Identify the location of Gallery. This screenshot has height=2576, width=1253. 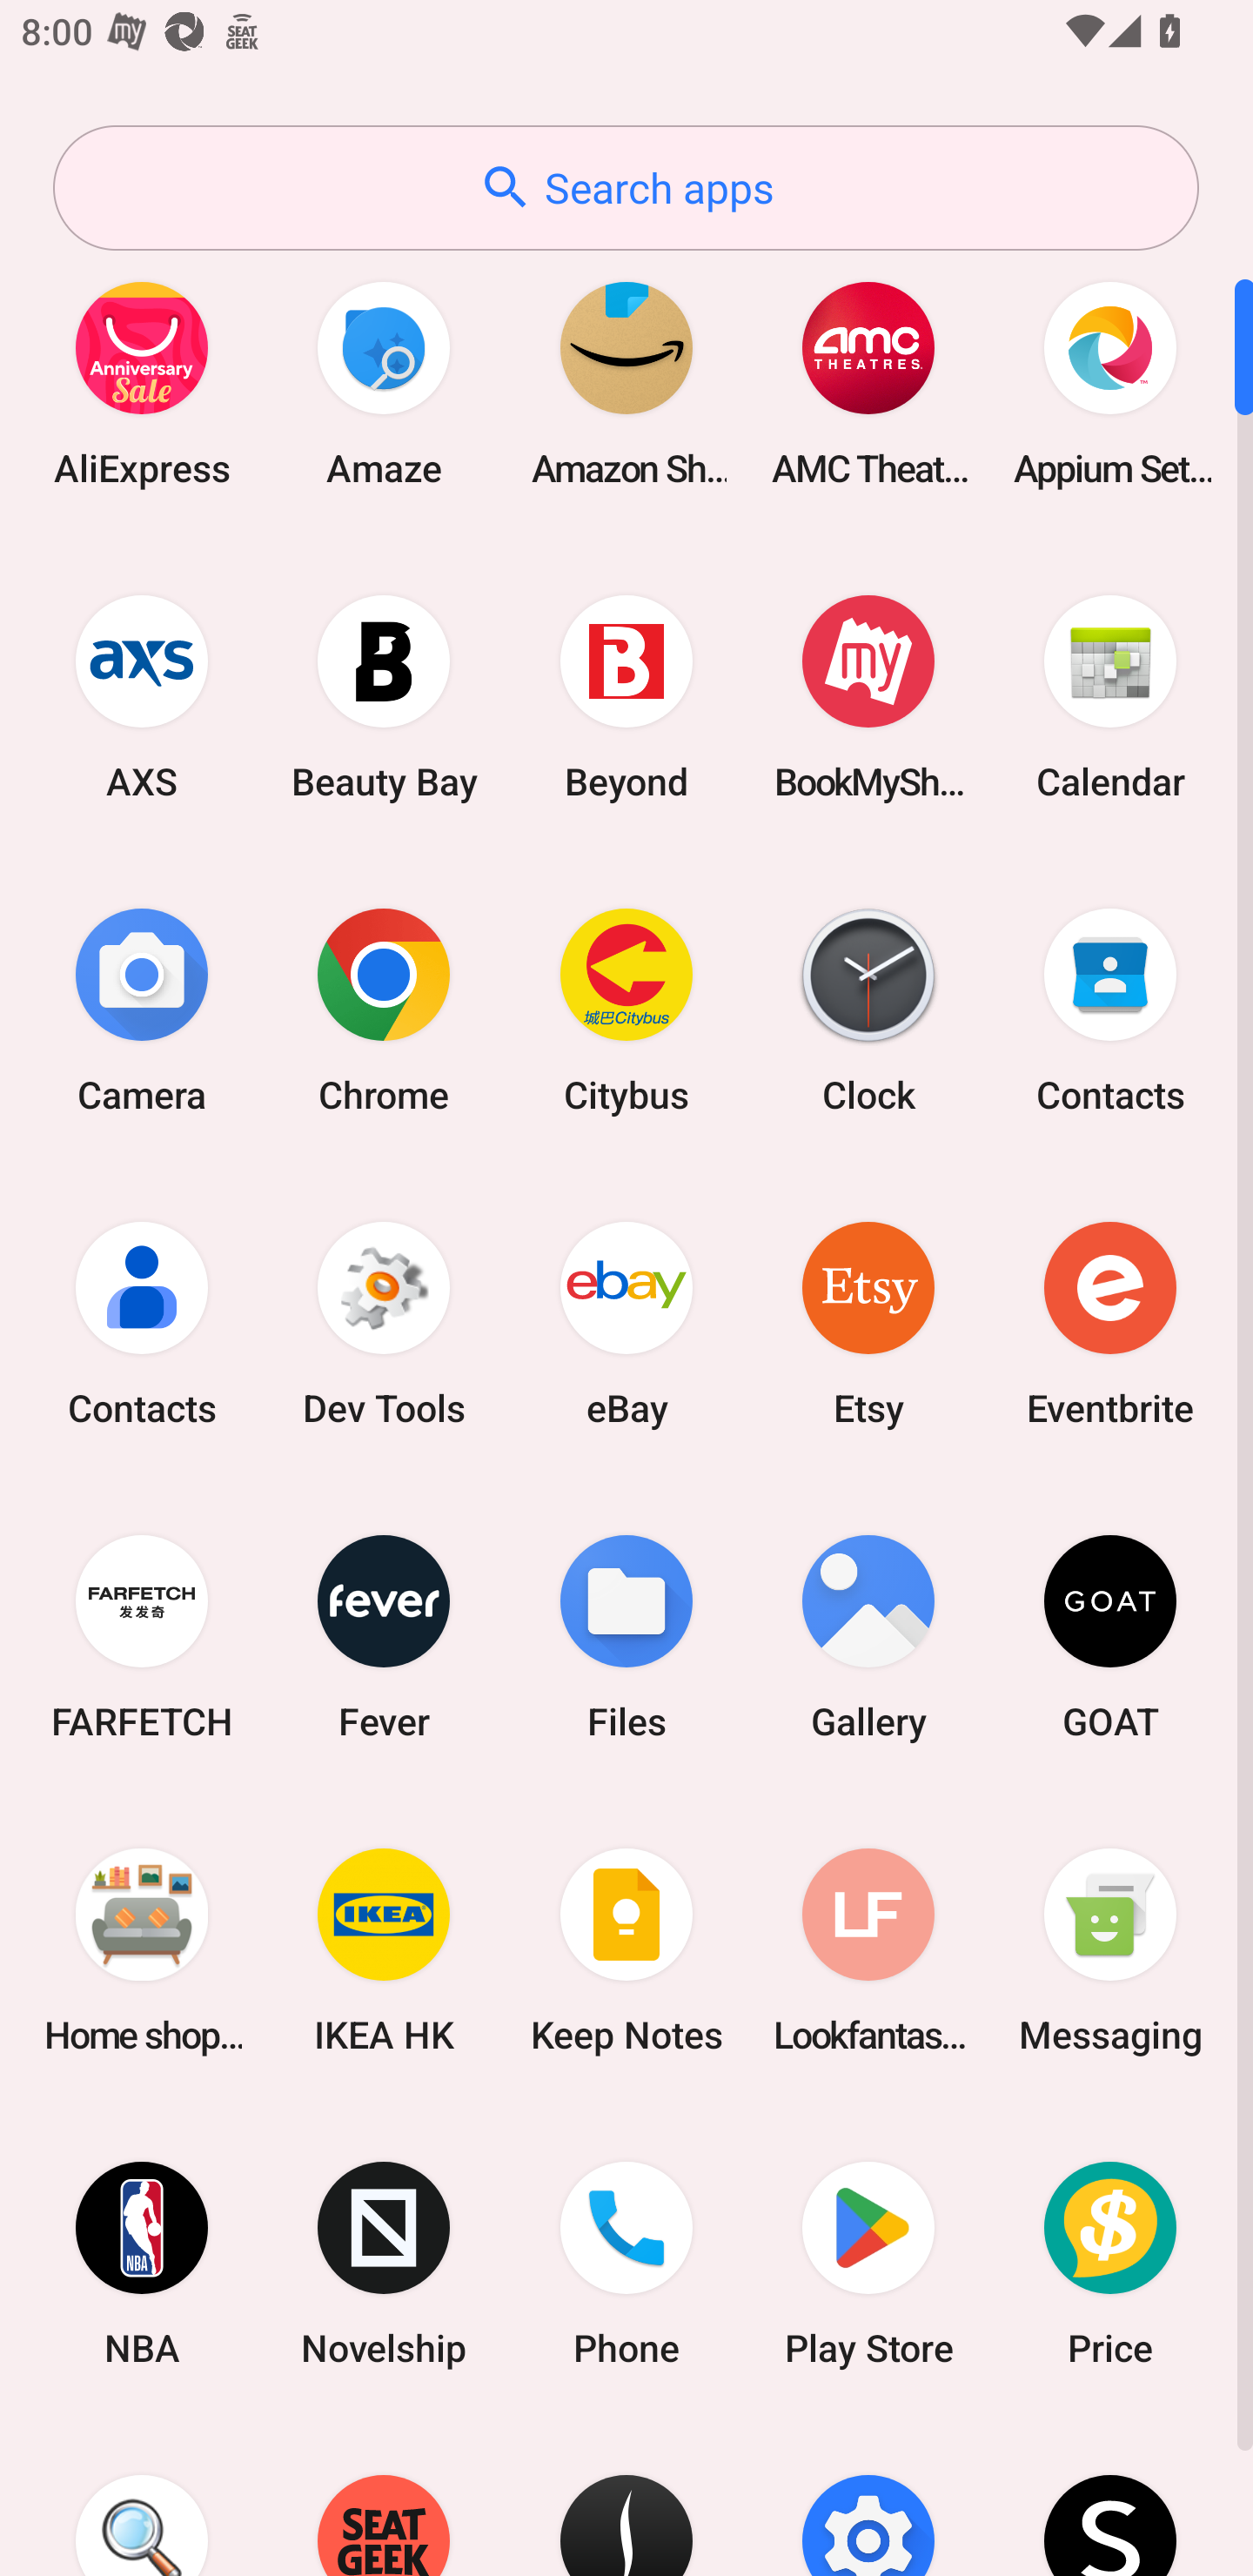
(868, 1636).